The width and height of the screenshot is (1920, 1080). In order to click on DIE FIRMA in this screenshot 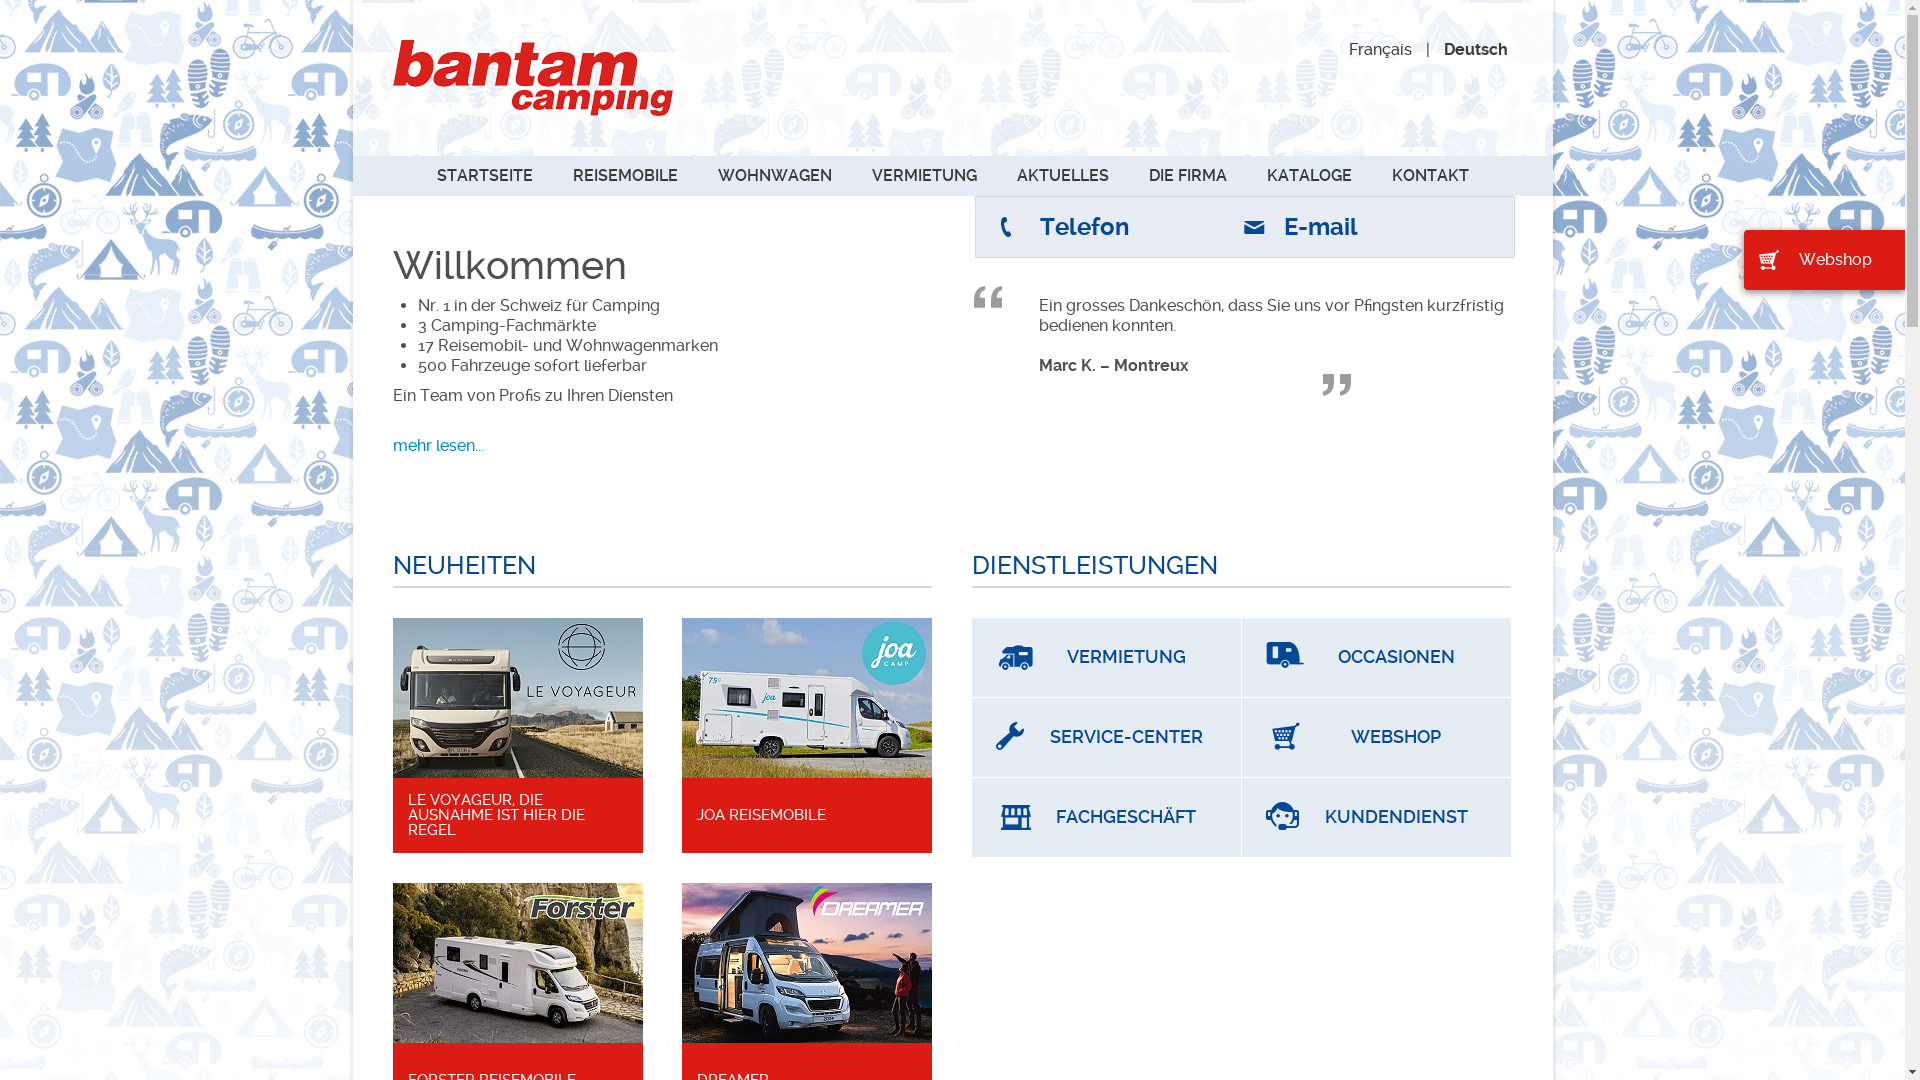, I will do `click(1187, 176)`.